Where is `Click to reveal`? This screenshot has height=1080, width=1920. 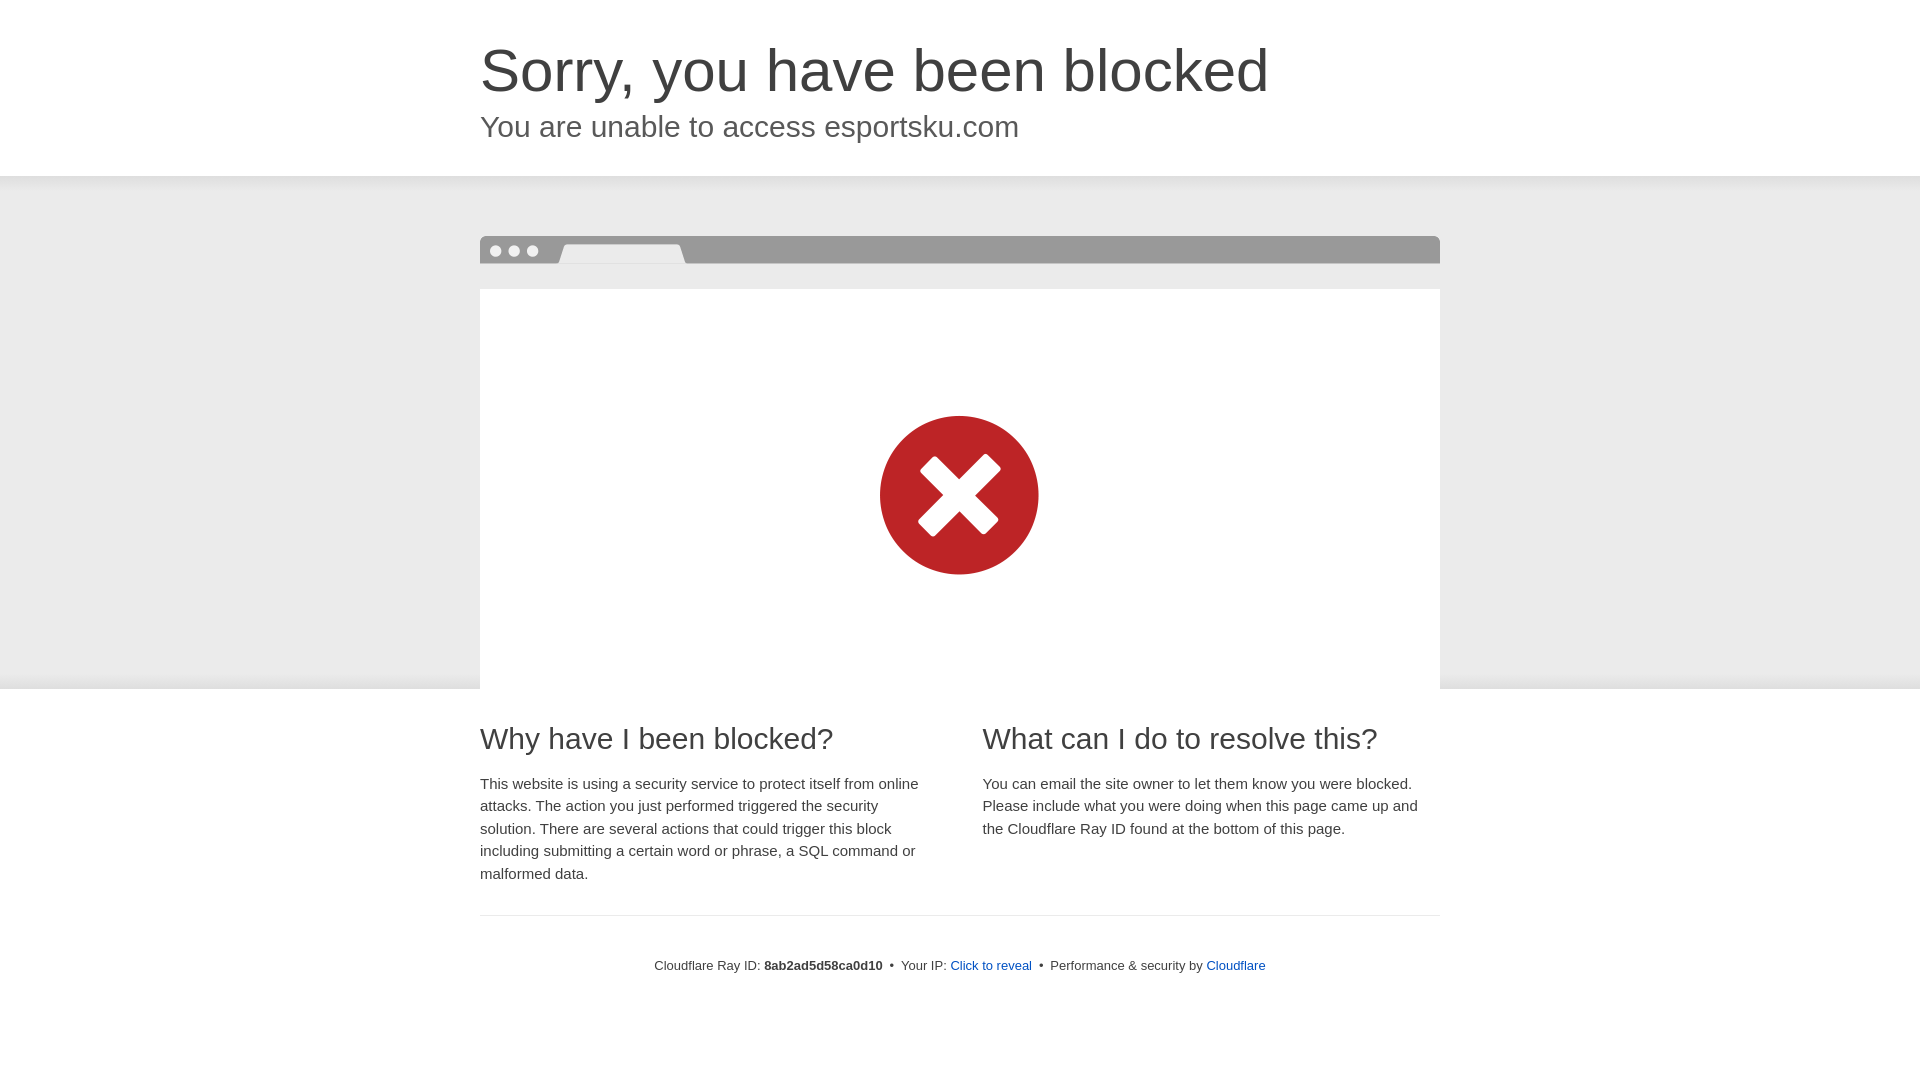
Click to reveal is located at coordinates (991, 966).